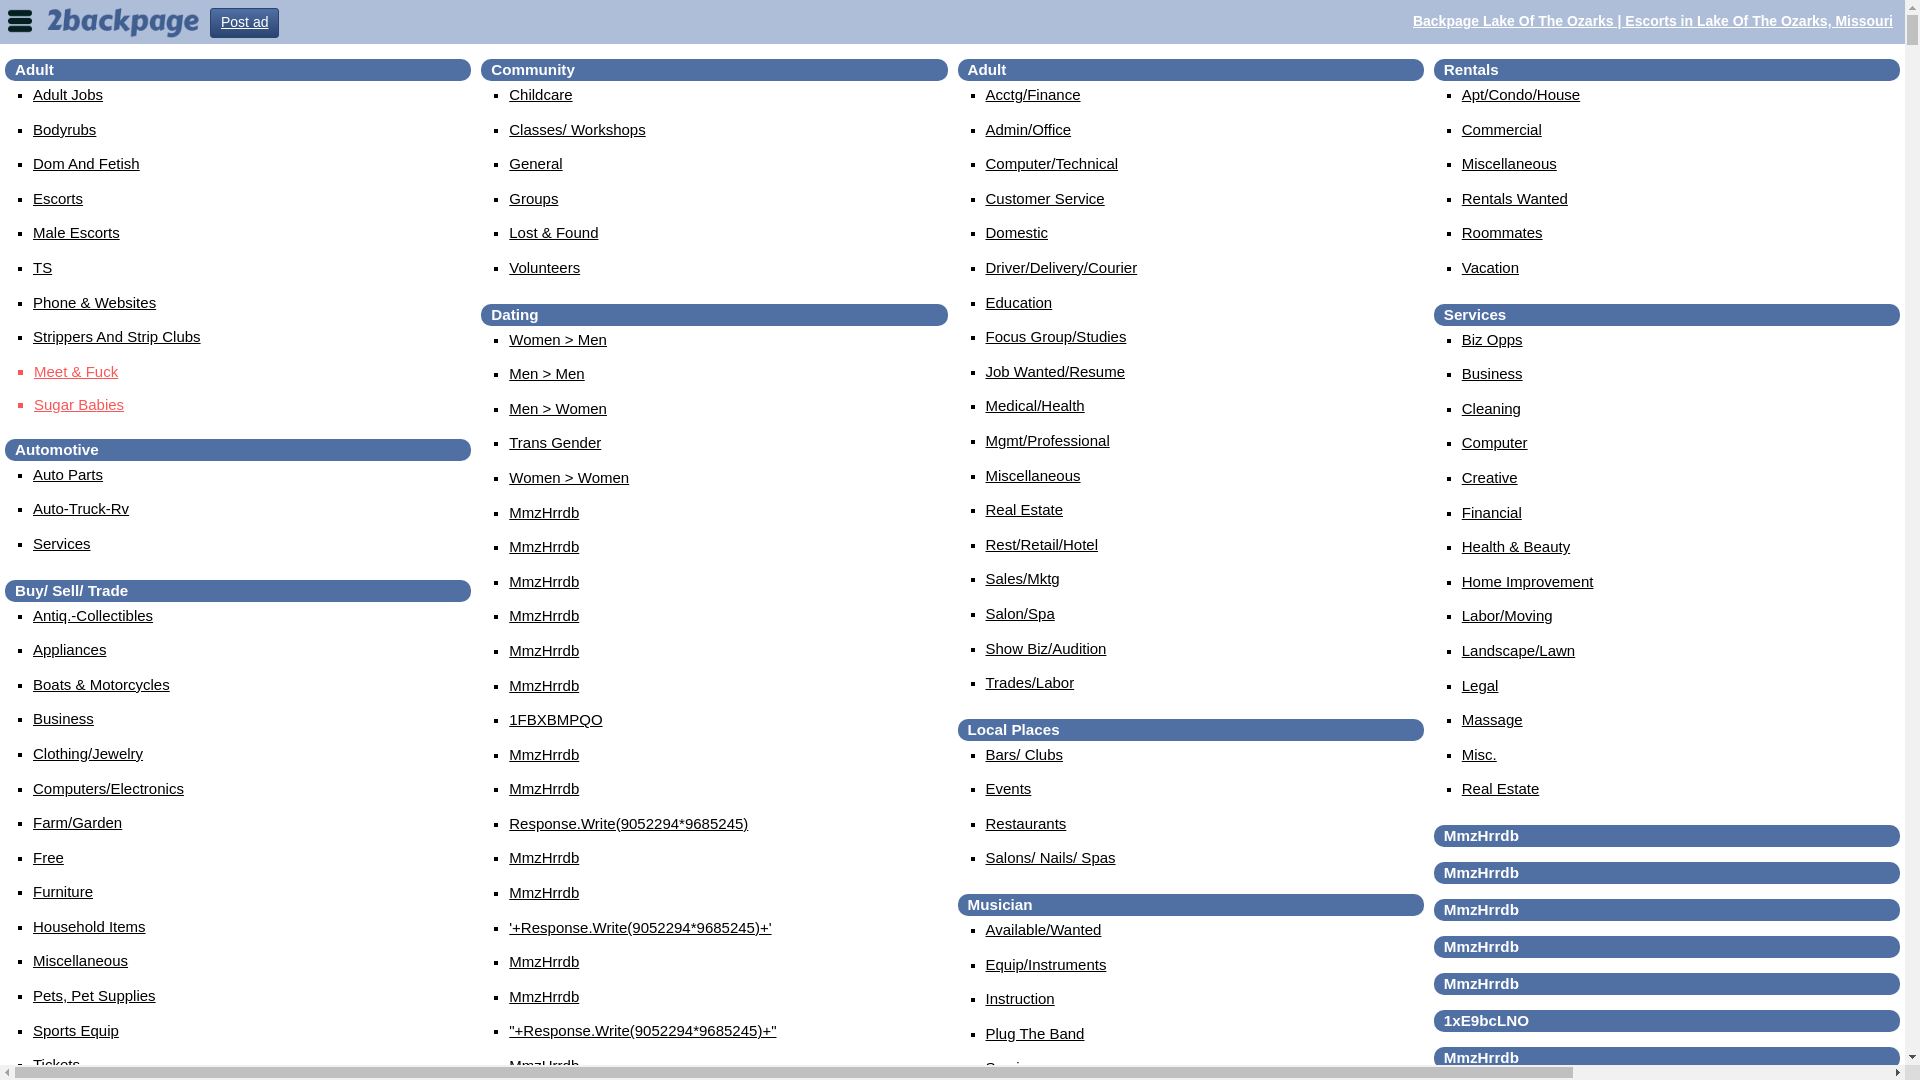 This screenshot has width=1920, height=1080. What do you see at coordinates (123, 21) in the screenshot?
I see `2backpage` at bounding box center [123, 21].